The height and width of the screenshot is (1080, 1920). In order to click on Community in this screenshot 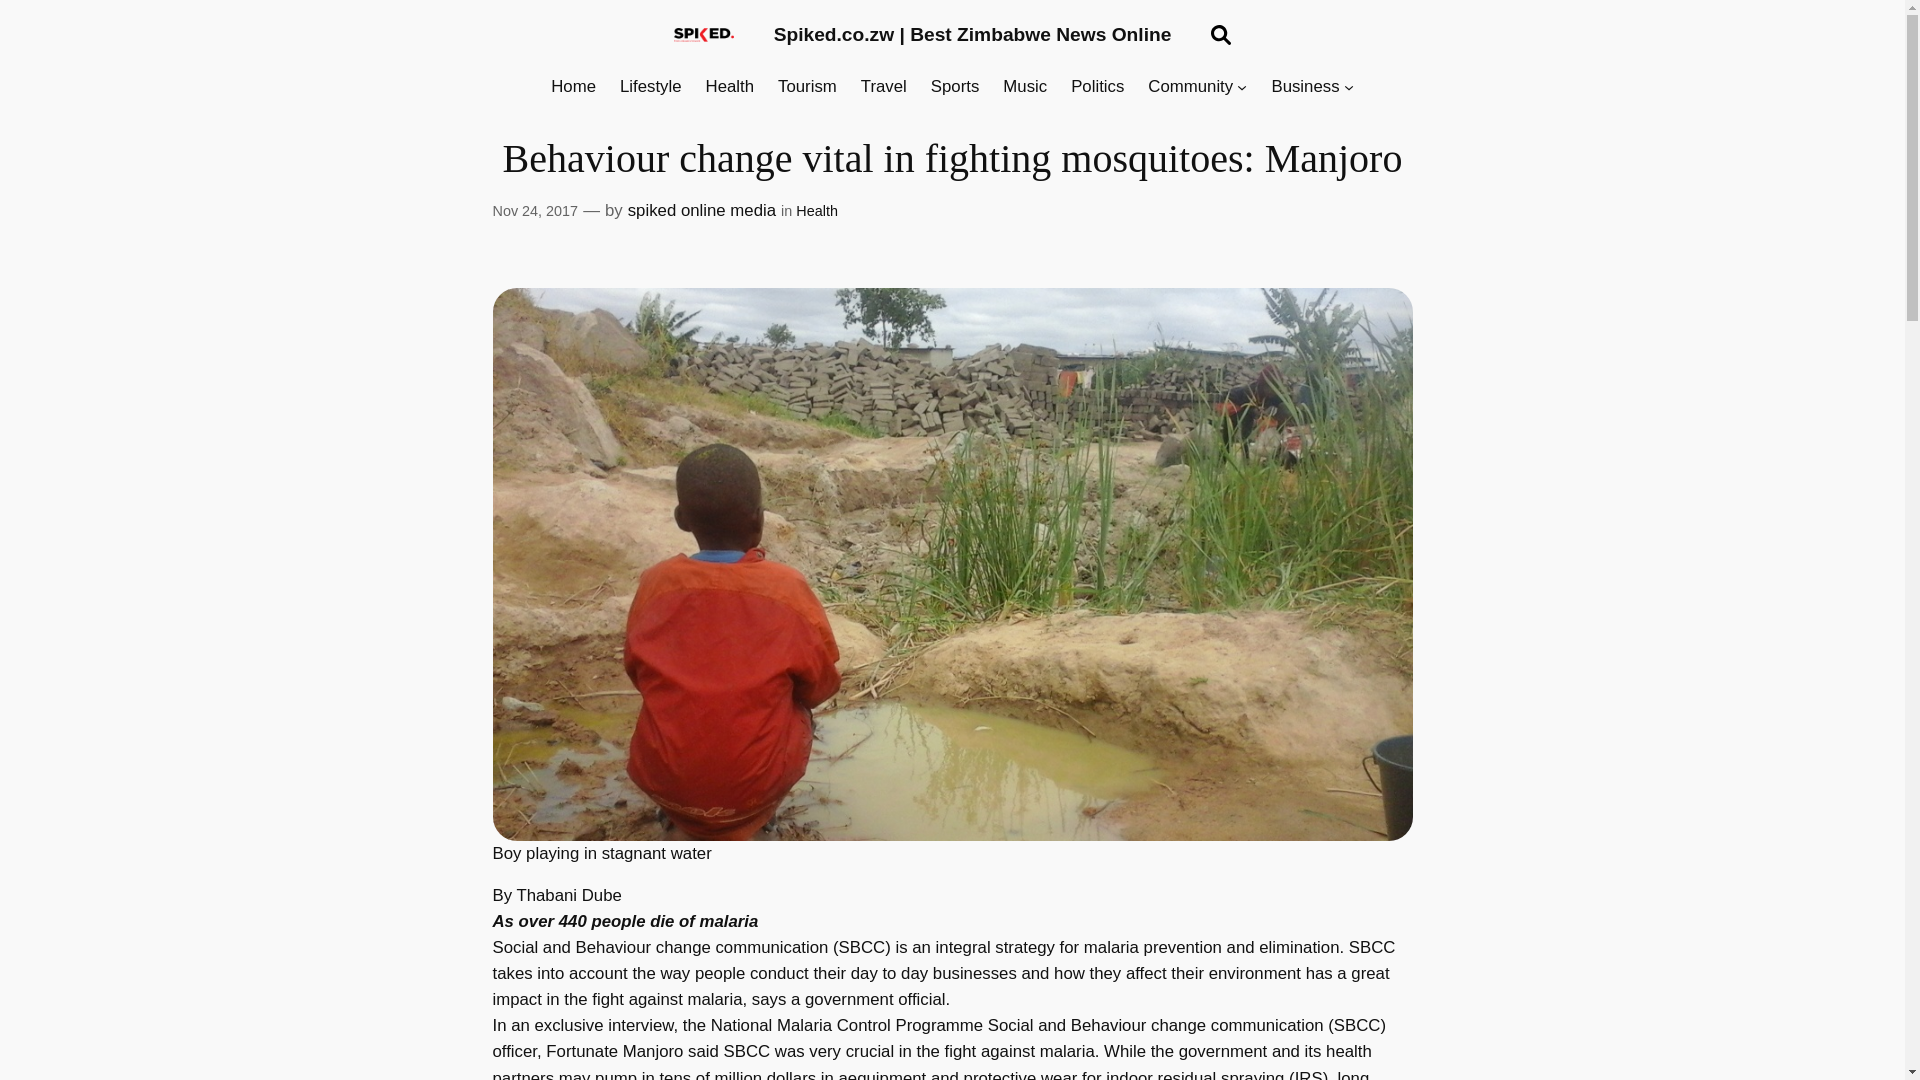, I will do `click(1190, 87)`.